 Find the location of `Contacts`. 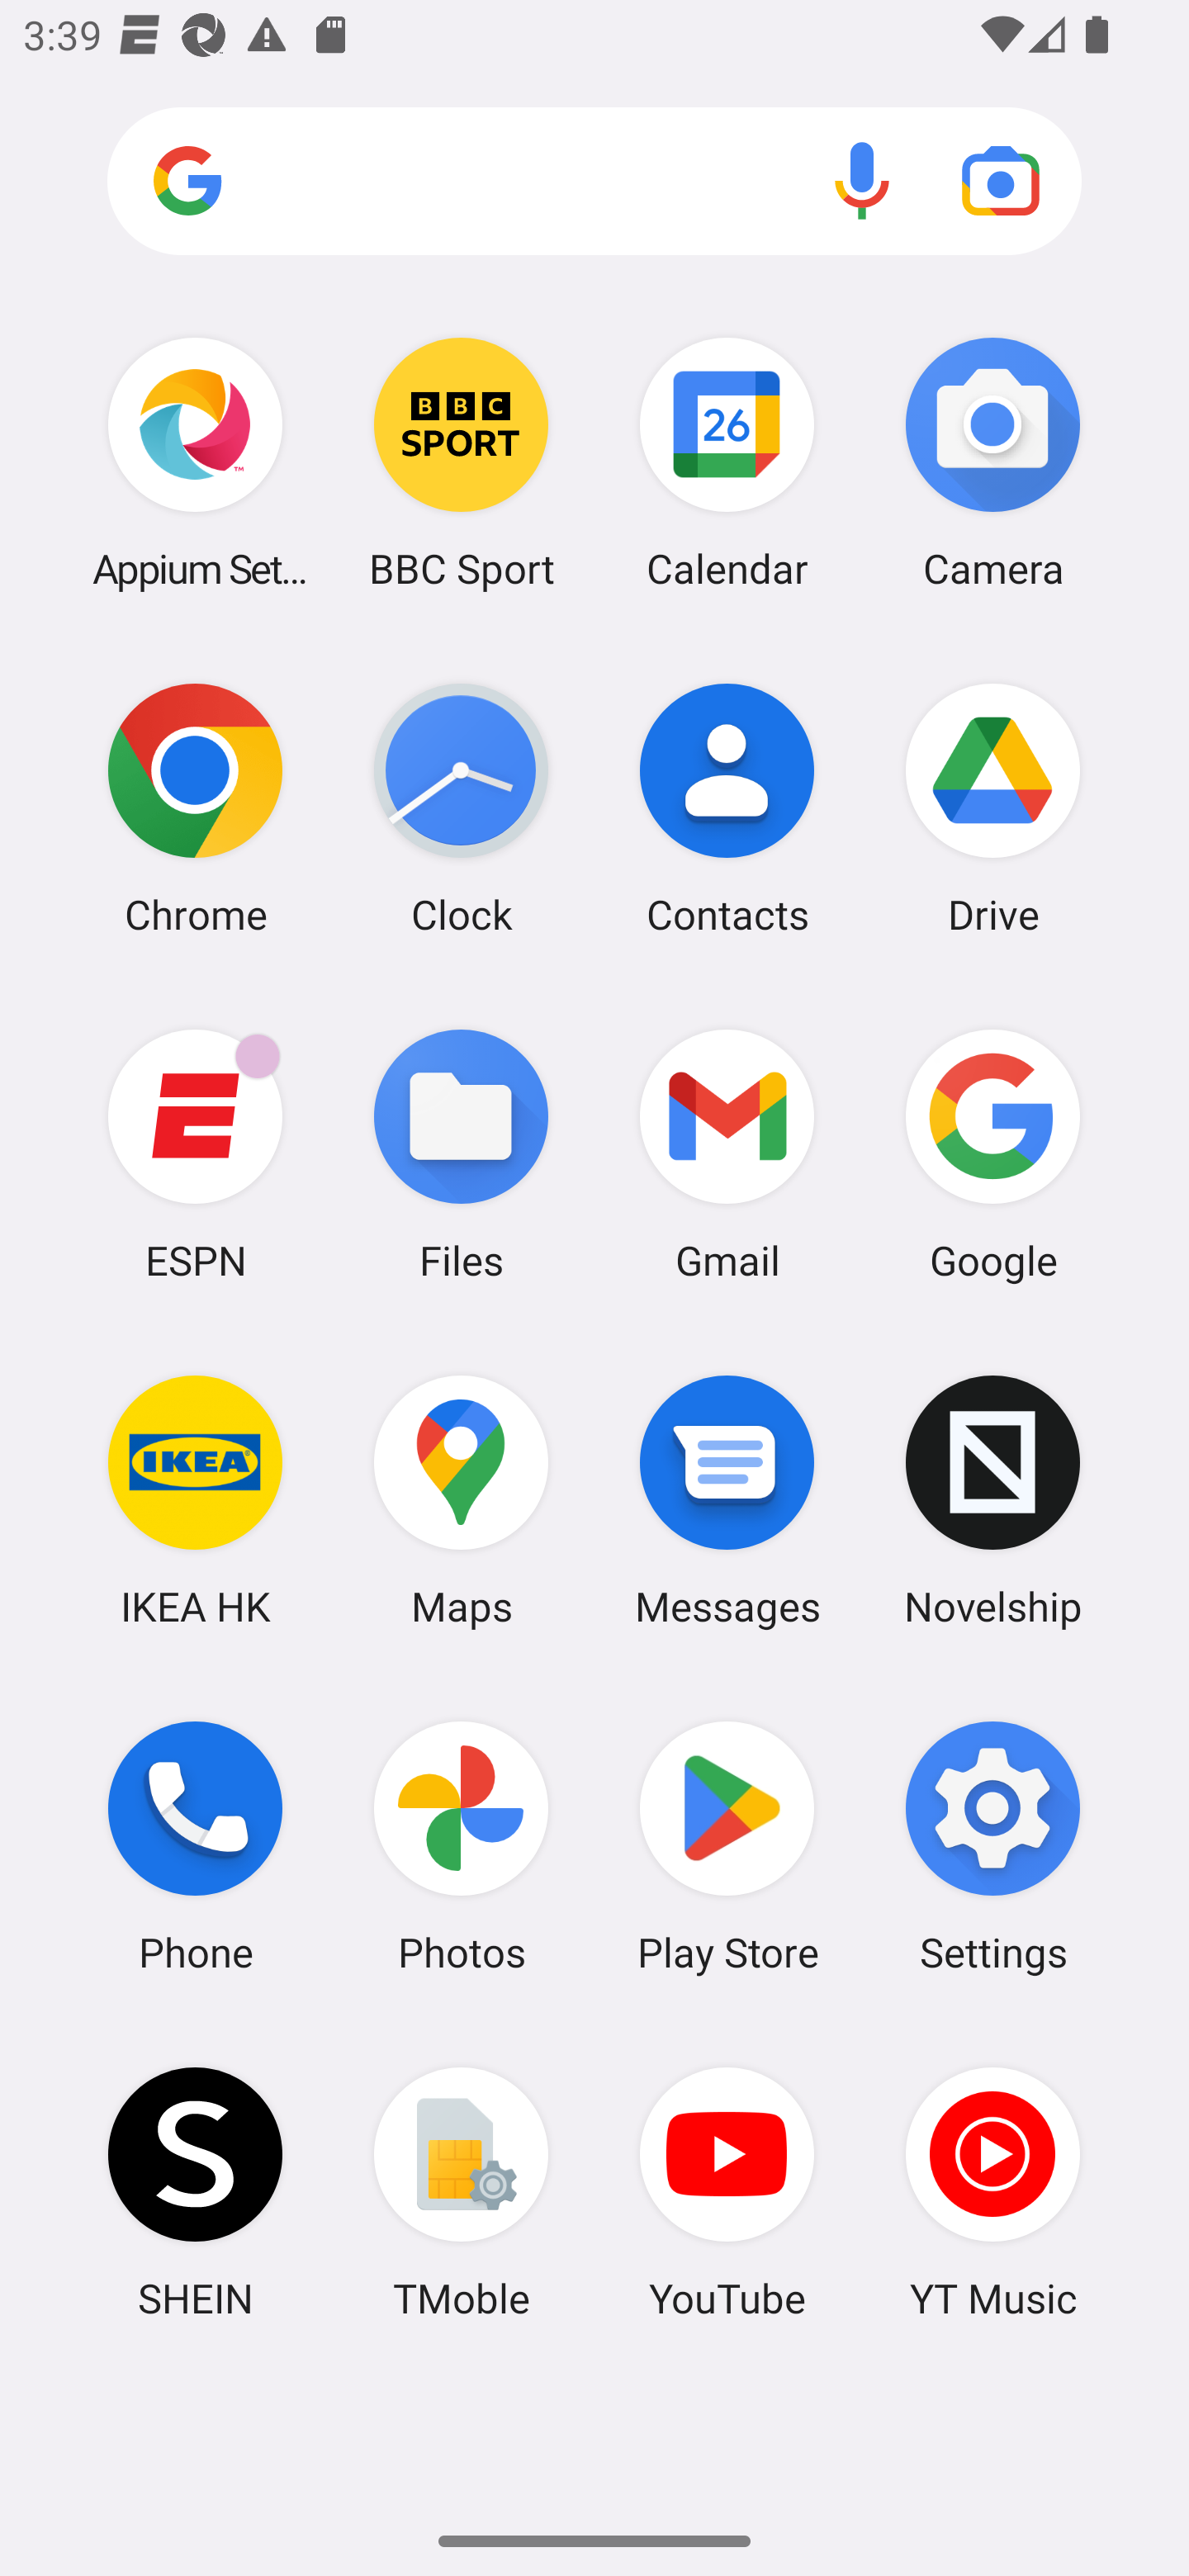

Contacts is located at coordinates (727, 808).